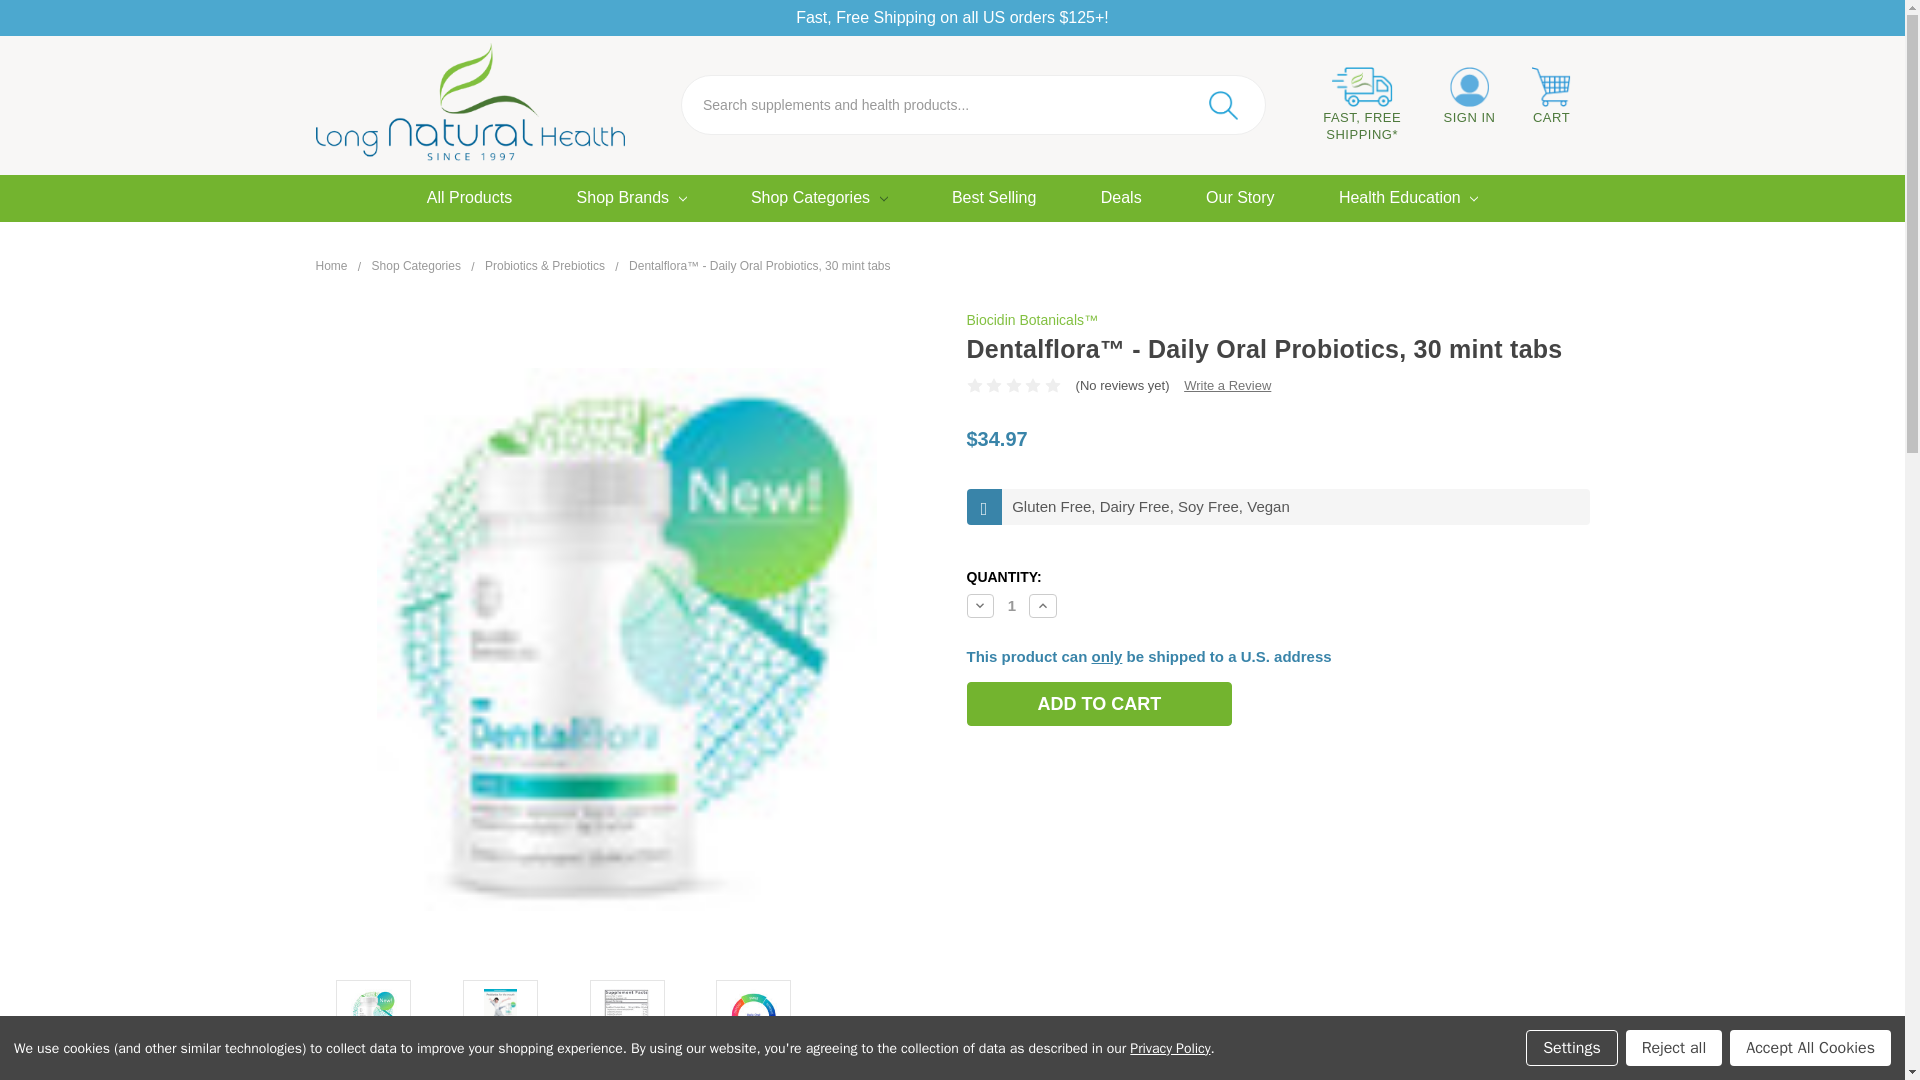  Describe the element at coordinates (818, 199) in the screenshot. I see `Shop Categories` at that location.